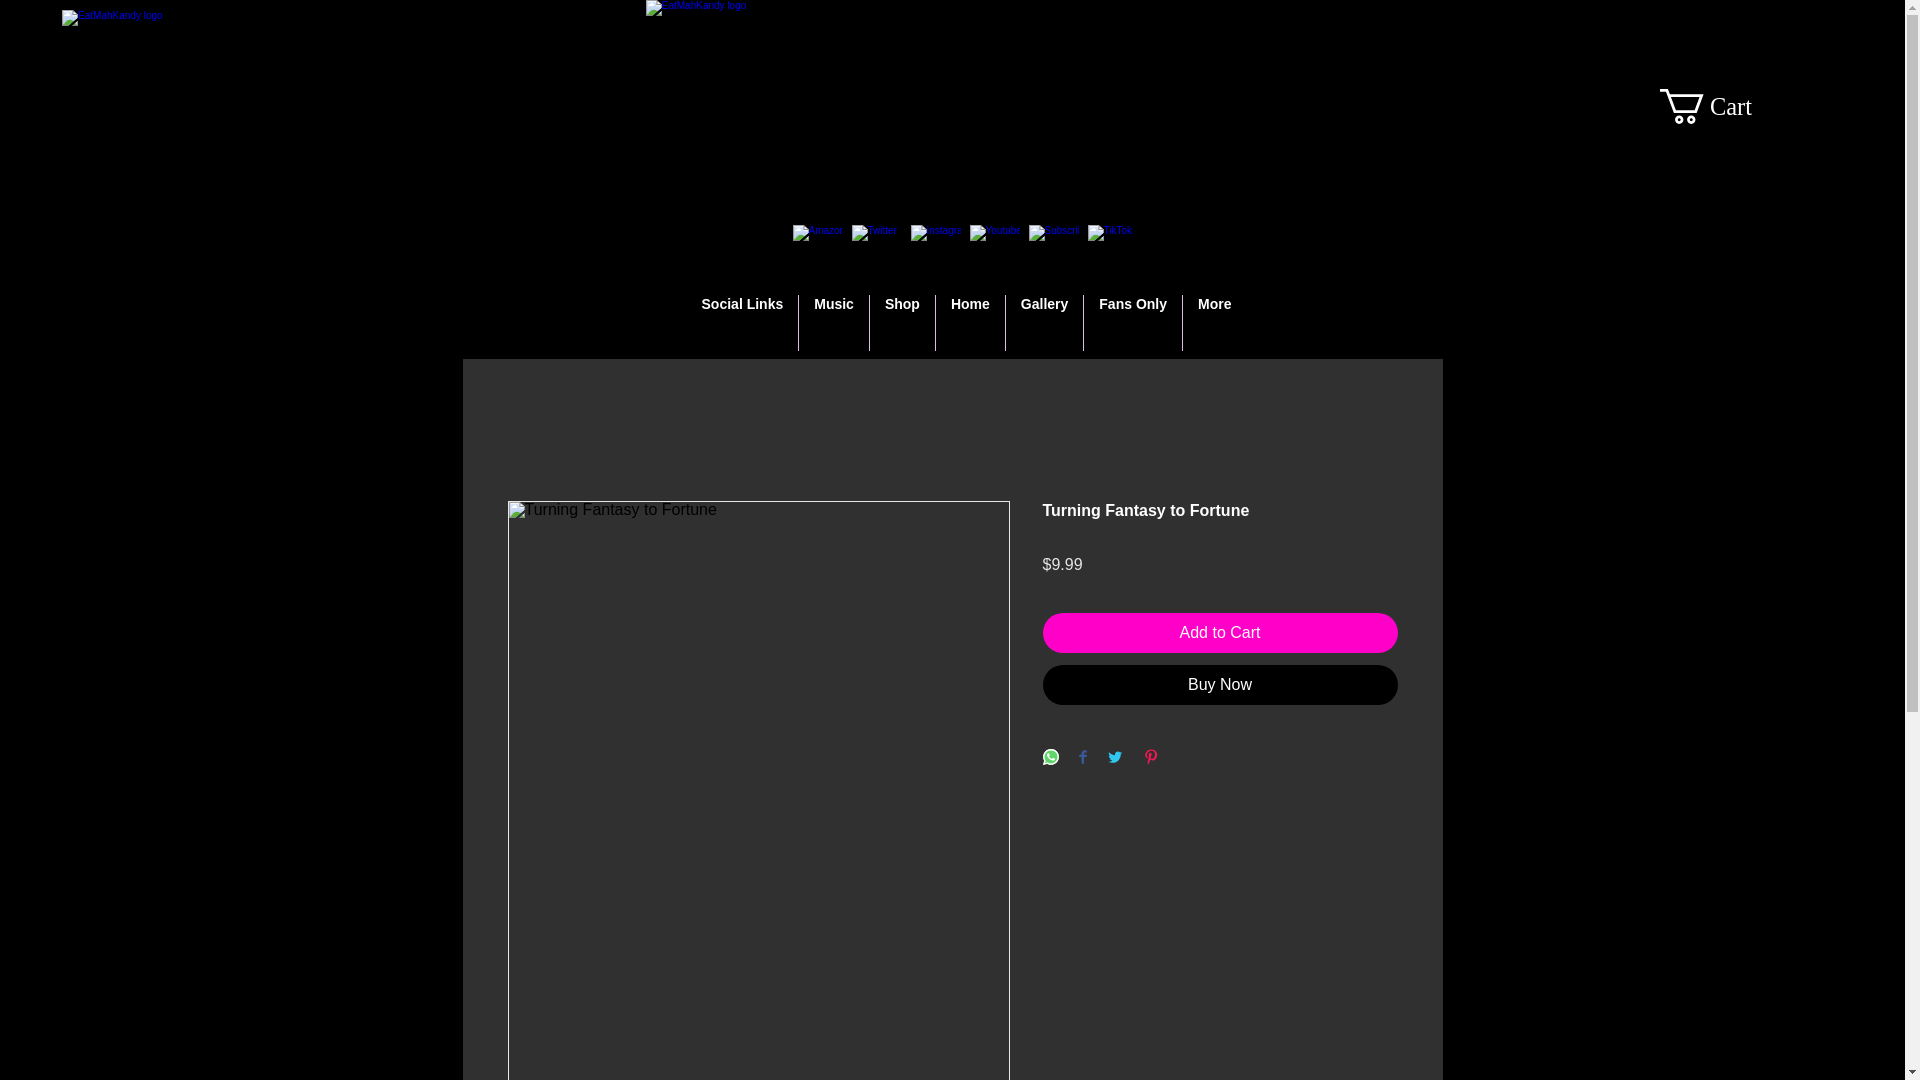  Describe the element at coordinates (970, 322) in the screenshot. I see `Home` at that location.